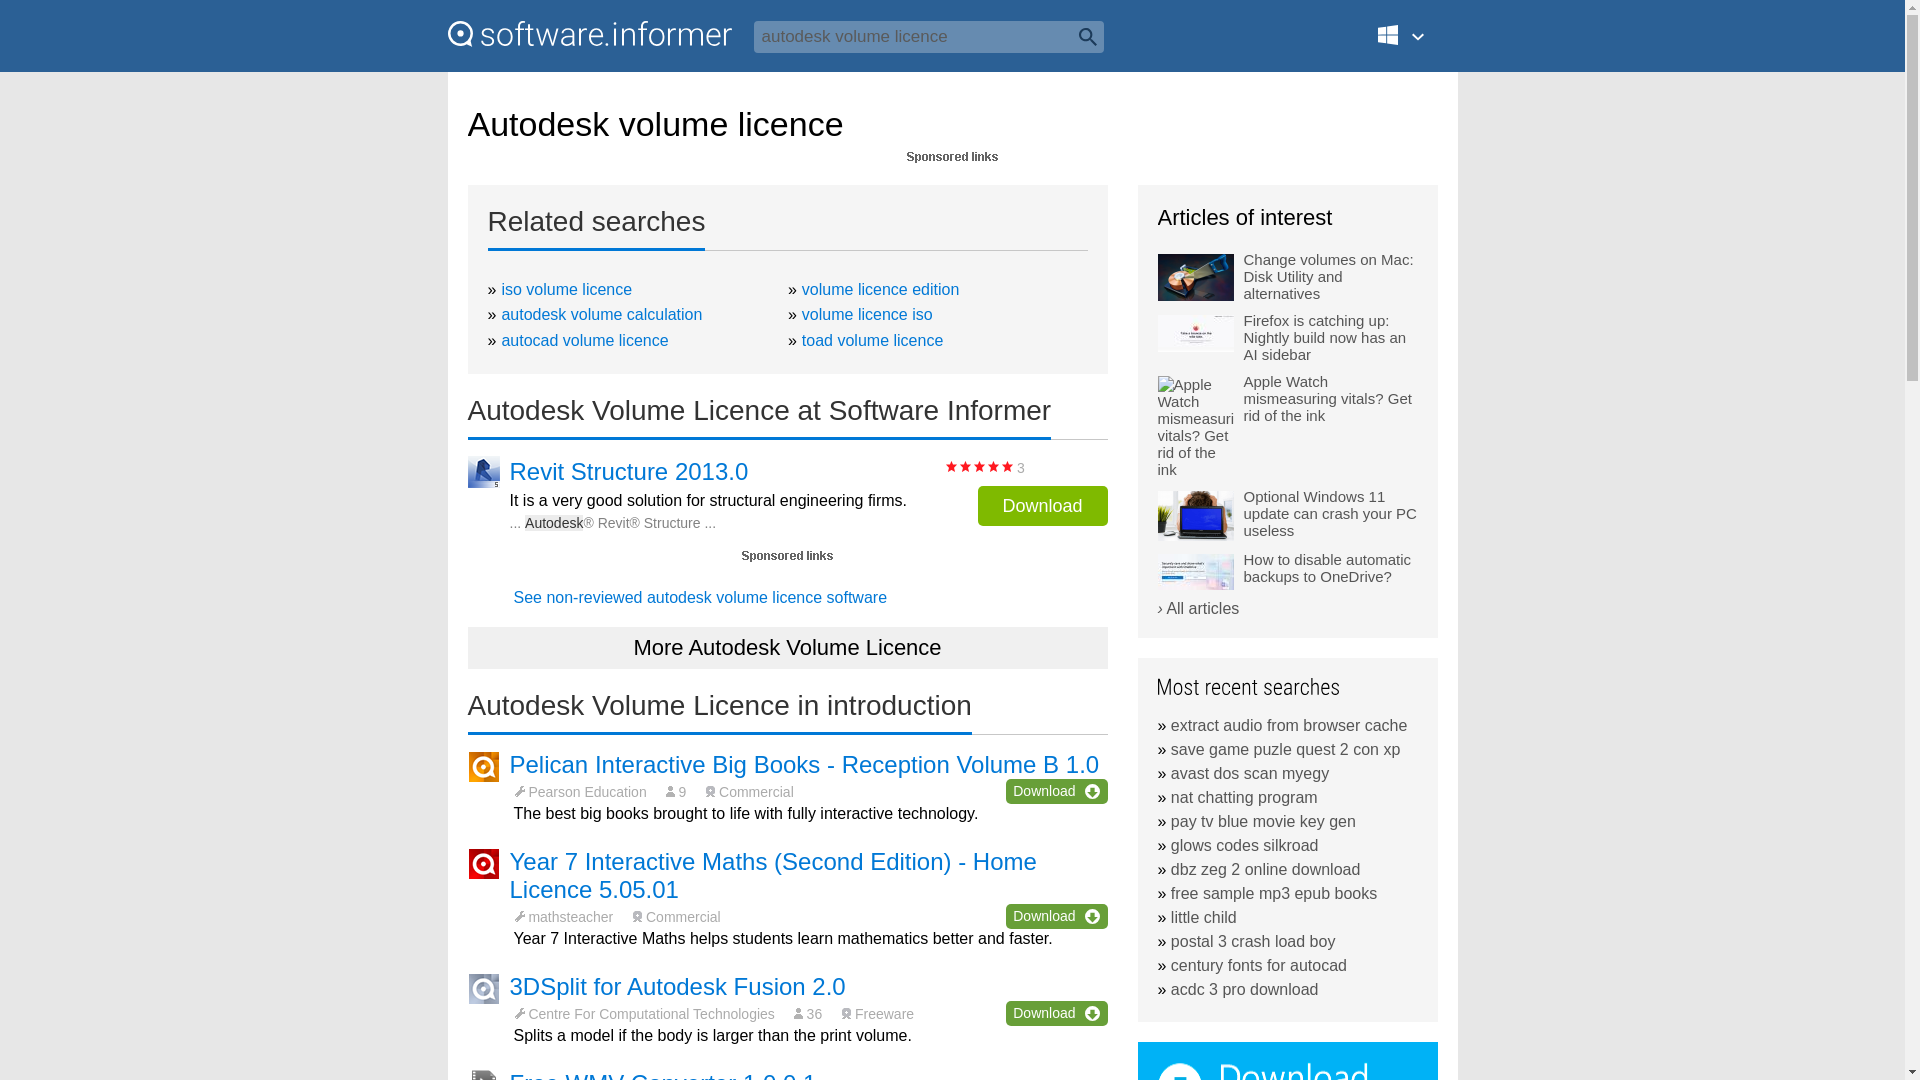 Image resolution: width=1920 pixels, height=1080 pixels. What do you see at coordinates (880, 289) in the screenshot?
I see `volume licence edition` at bounding box center [880, 289].